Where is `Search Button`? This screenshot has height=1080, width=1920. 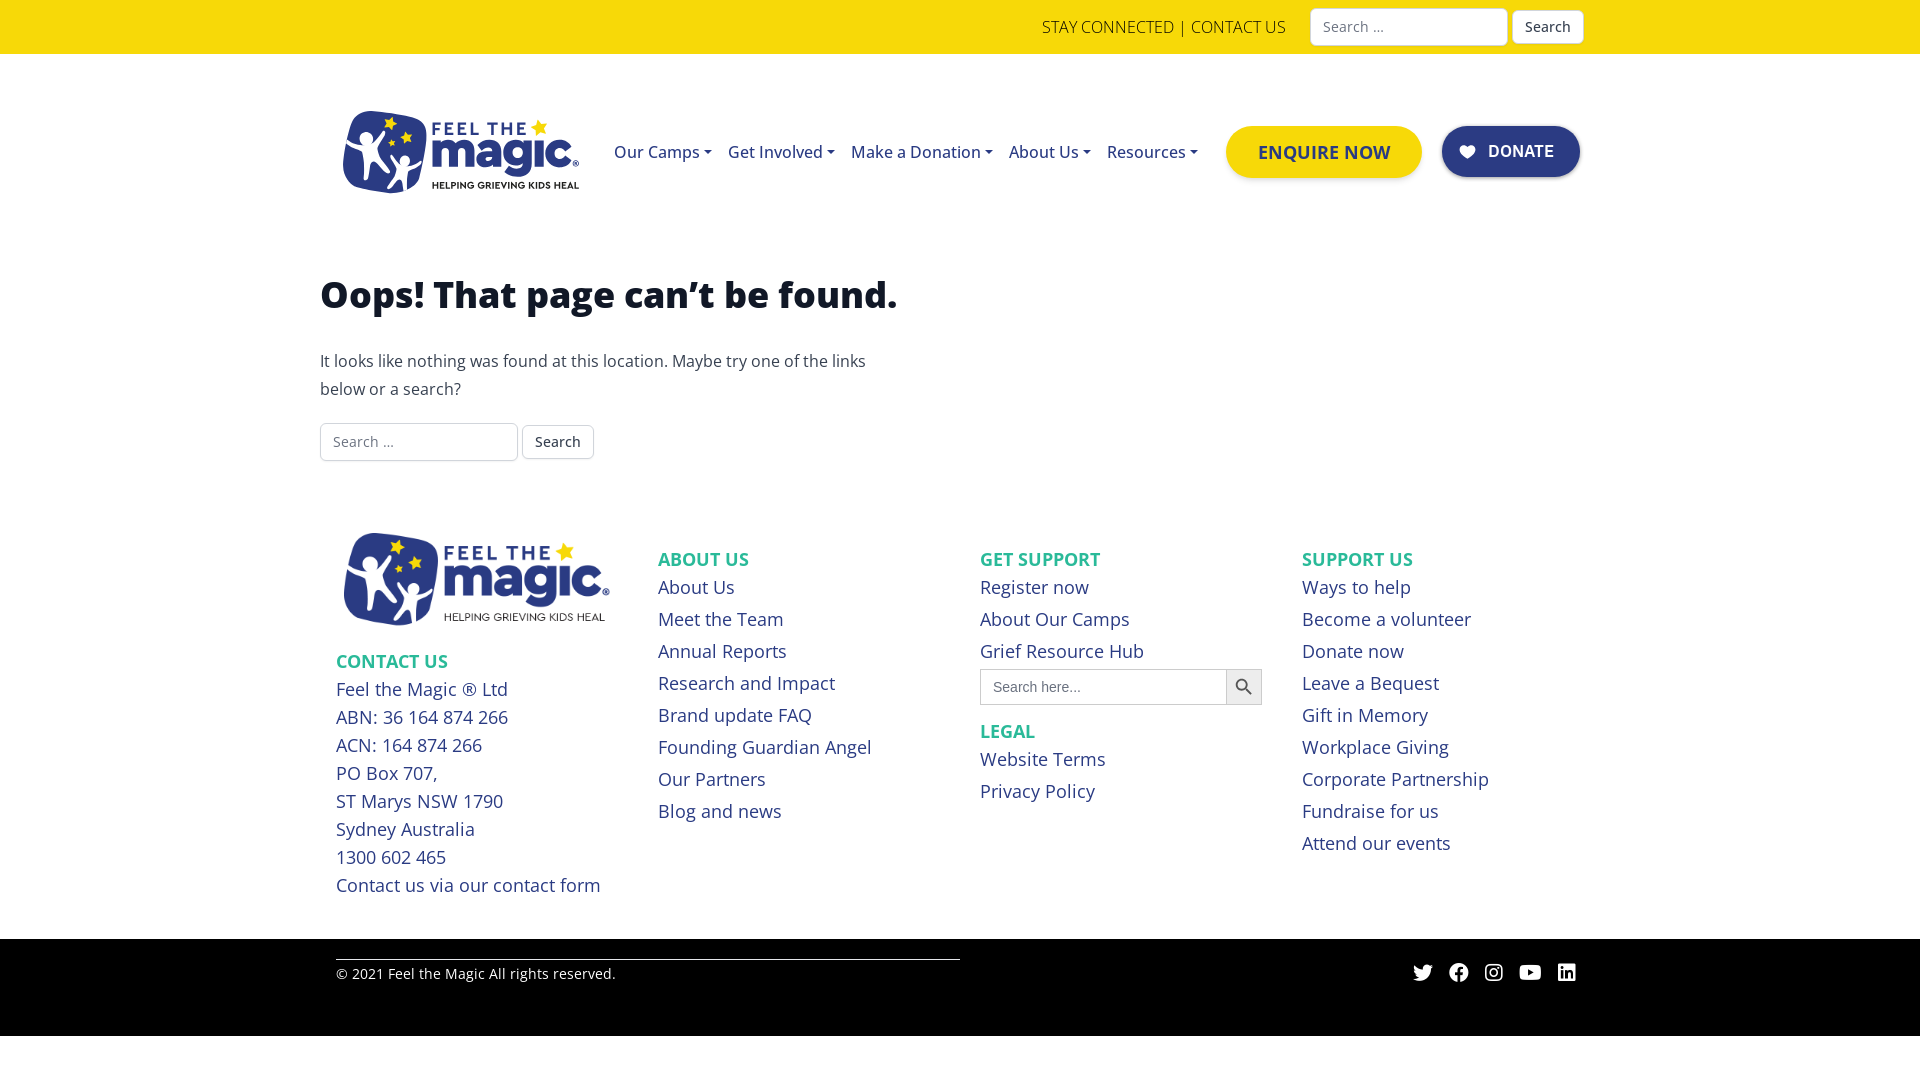
Search Button is located at coordinates (1244, 687).